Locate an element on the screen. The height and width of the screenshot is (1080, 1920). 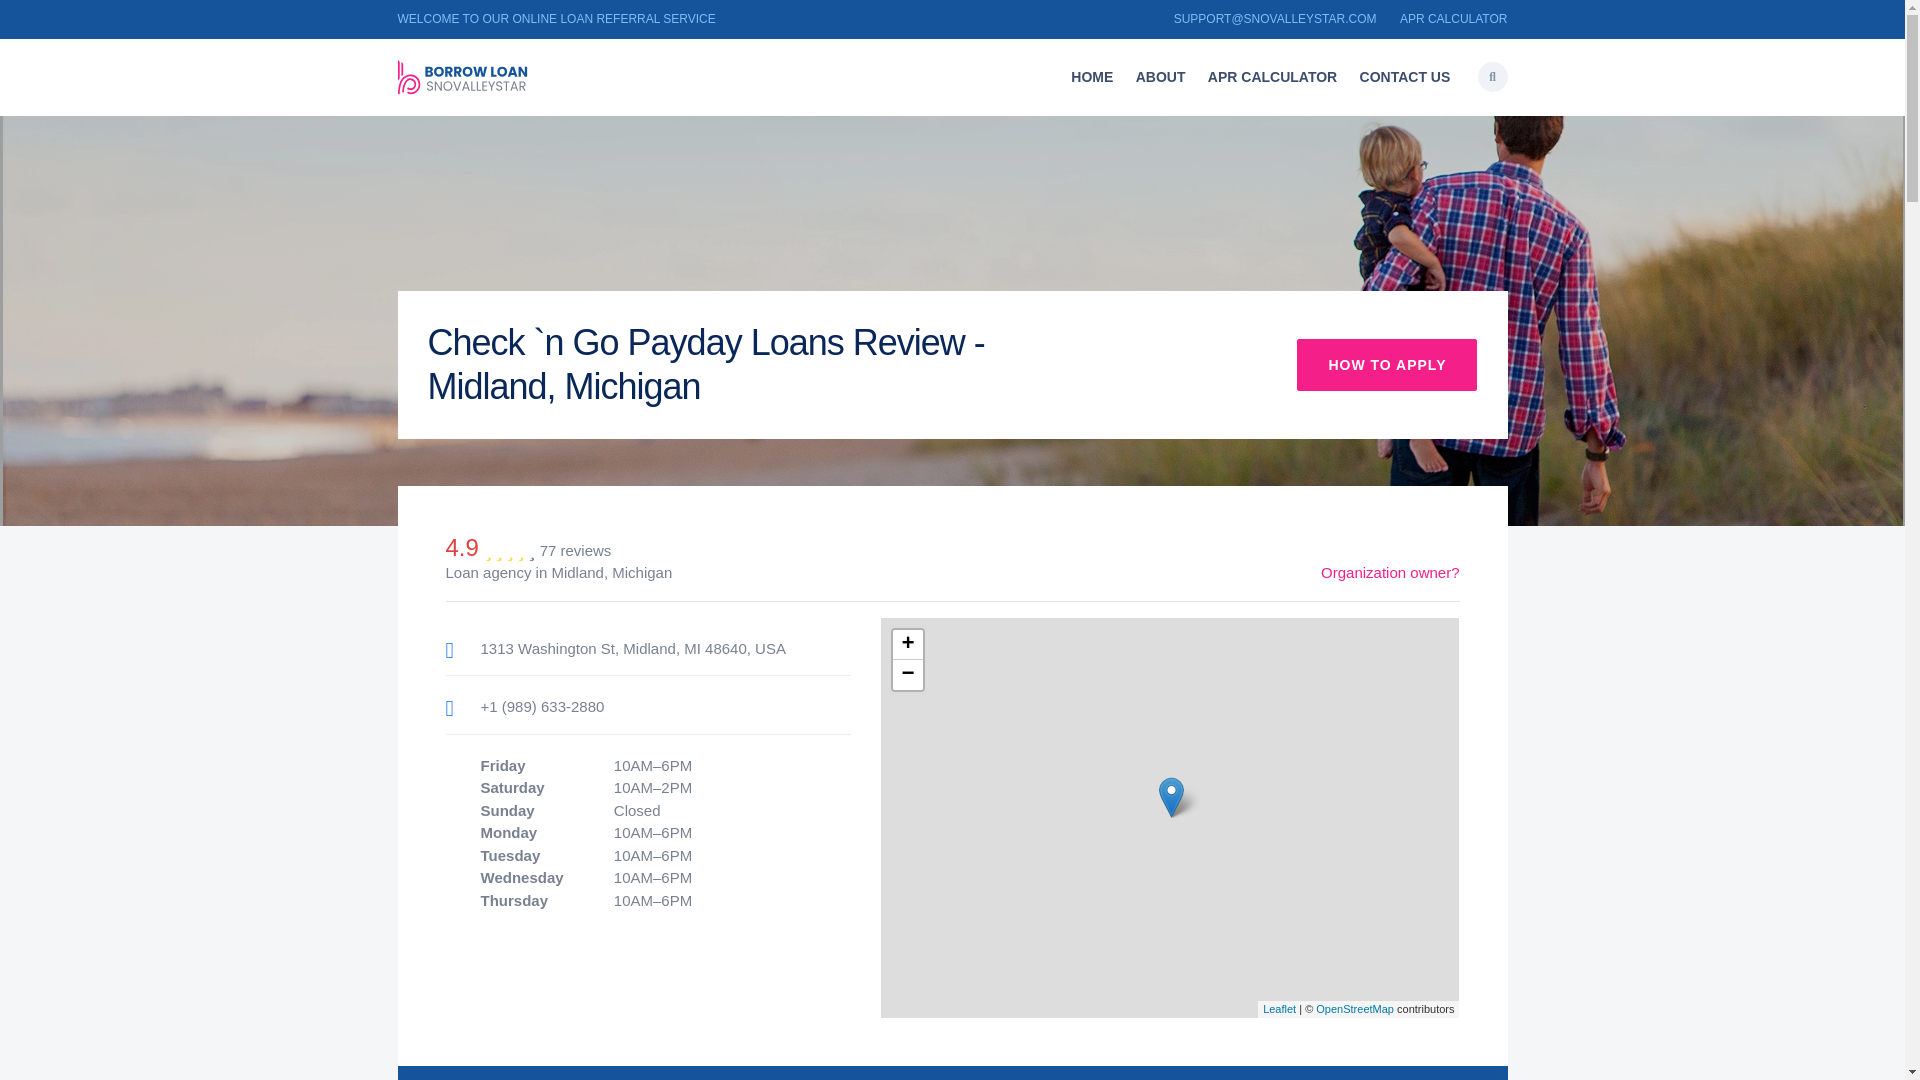
APR CALCULATOR is located at coordinates (1453, 18).